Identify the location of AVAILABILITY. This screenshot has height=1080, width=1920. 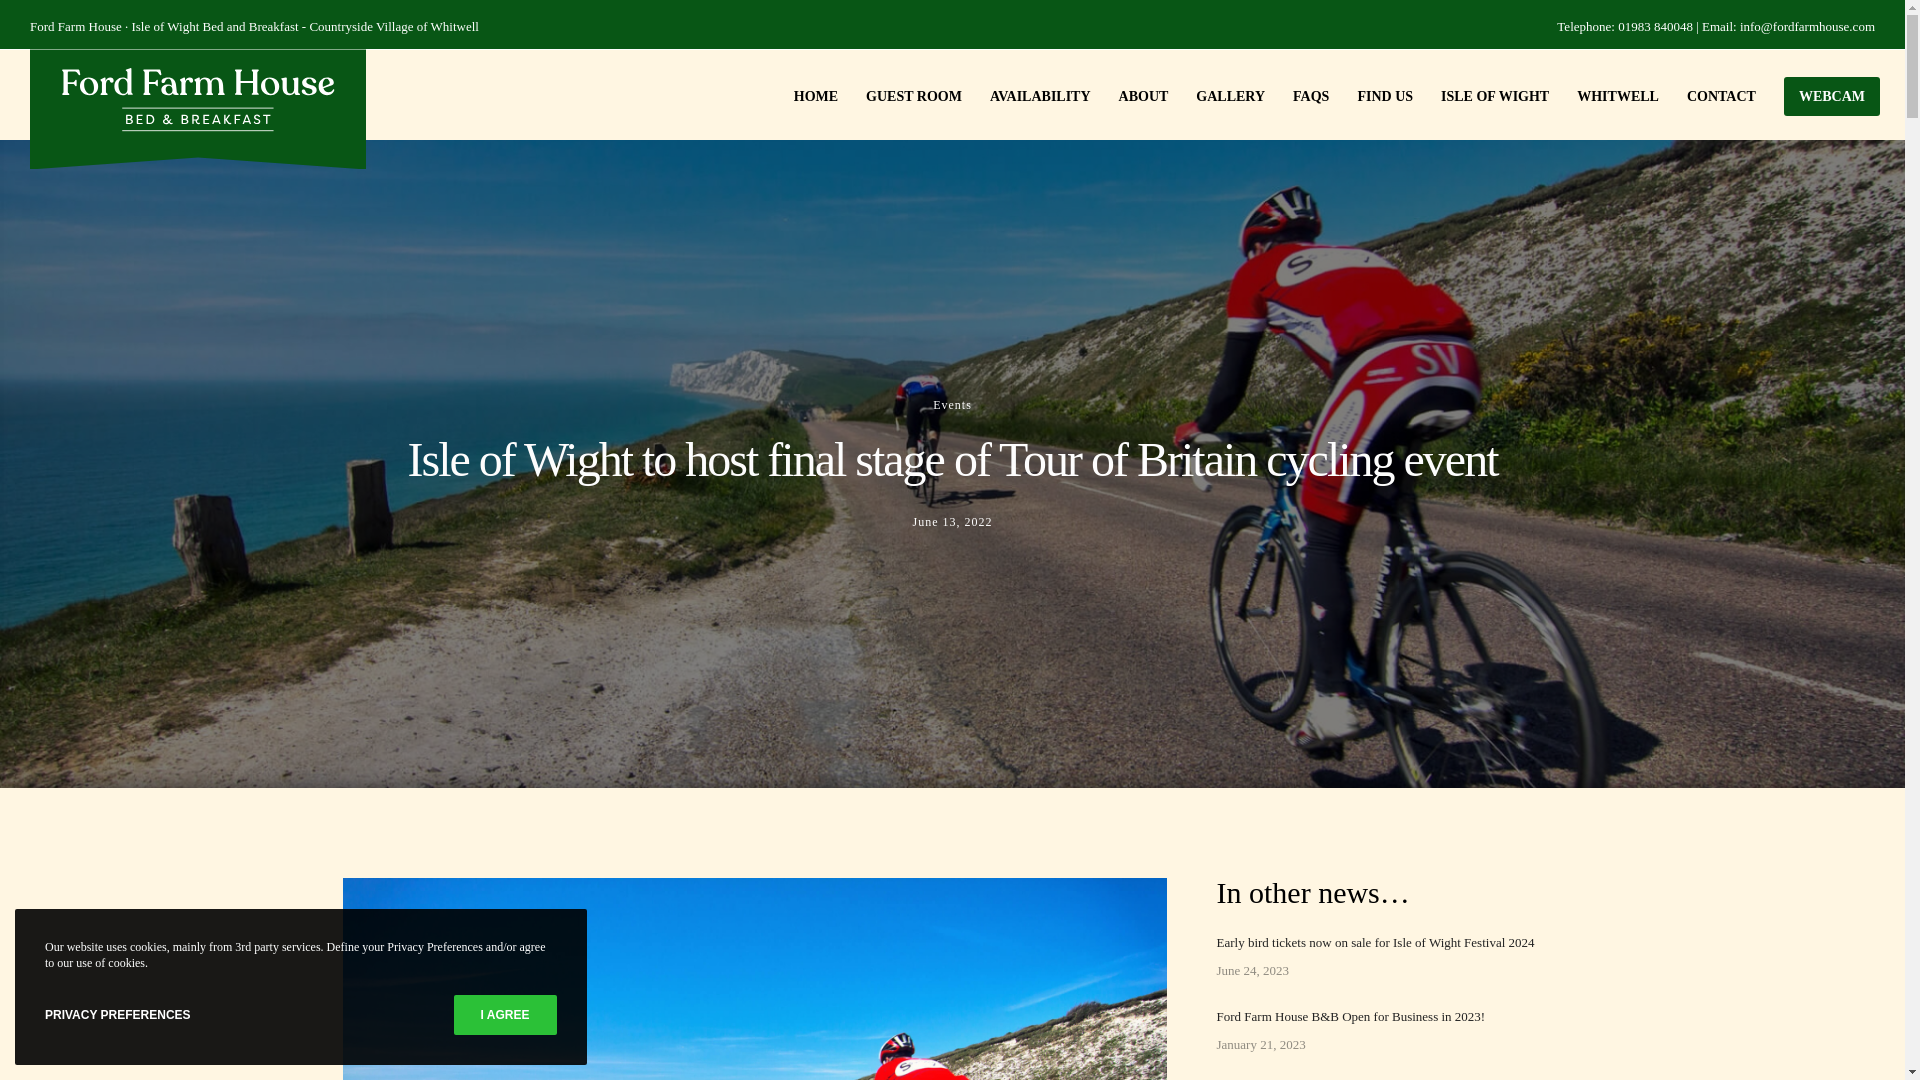
(1026, 94).